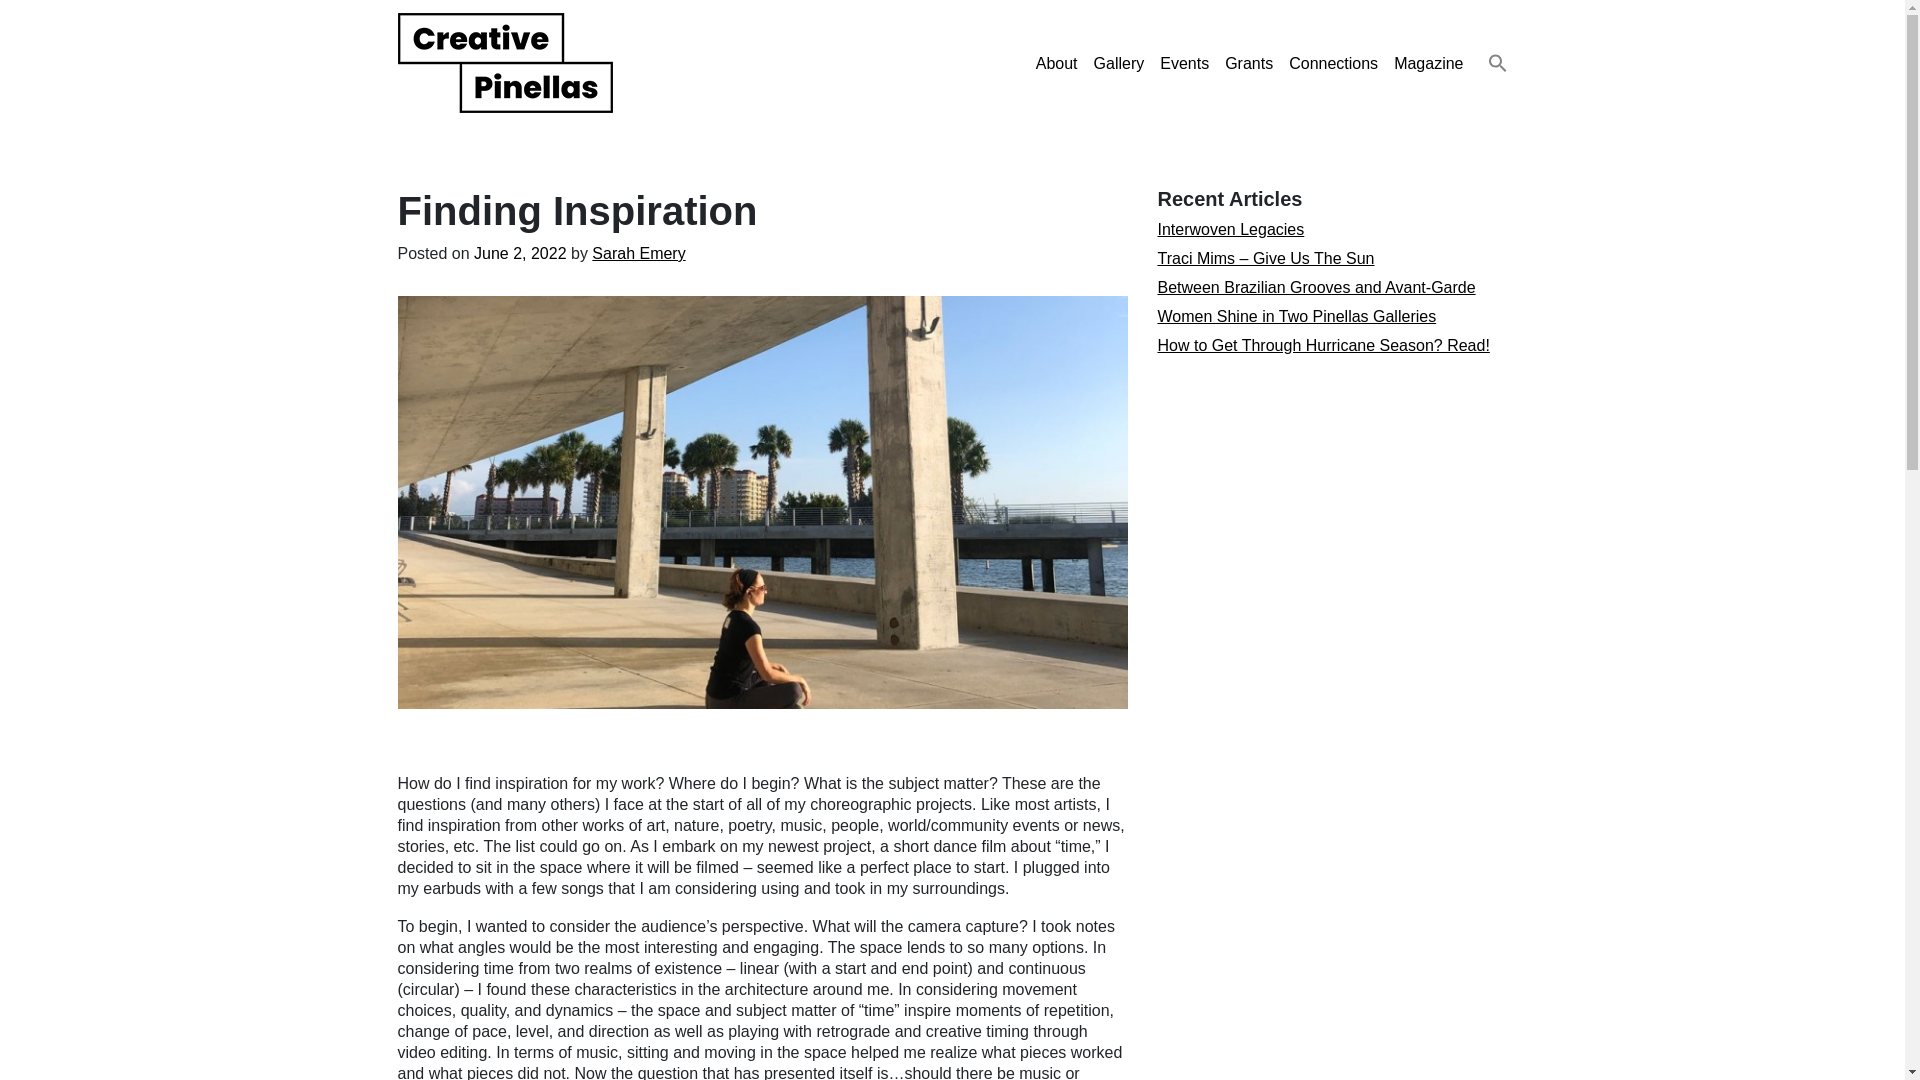  What do you see at coordinates (1323, 345) in the screenshot?
I see `How to Get Through Hurricane Season? Read!` at bounding box center [1323, 345].